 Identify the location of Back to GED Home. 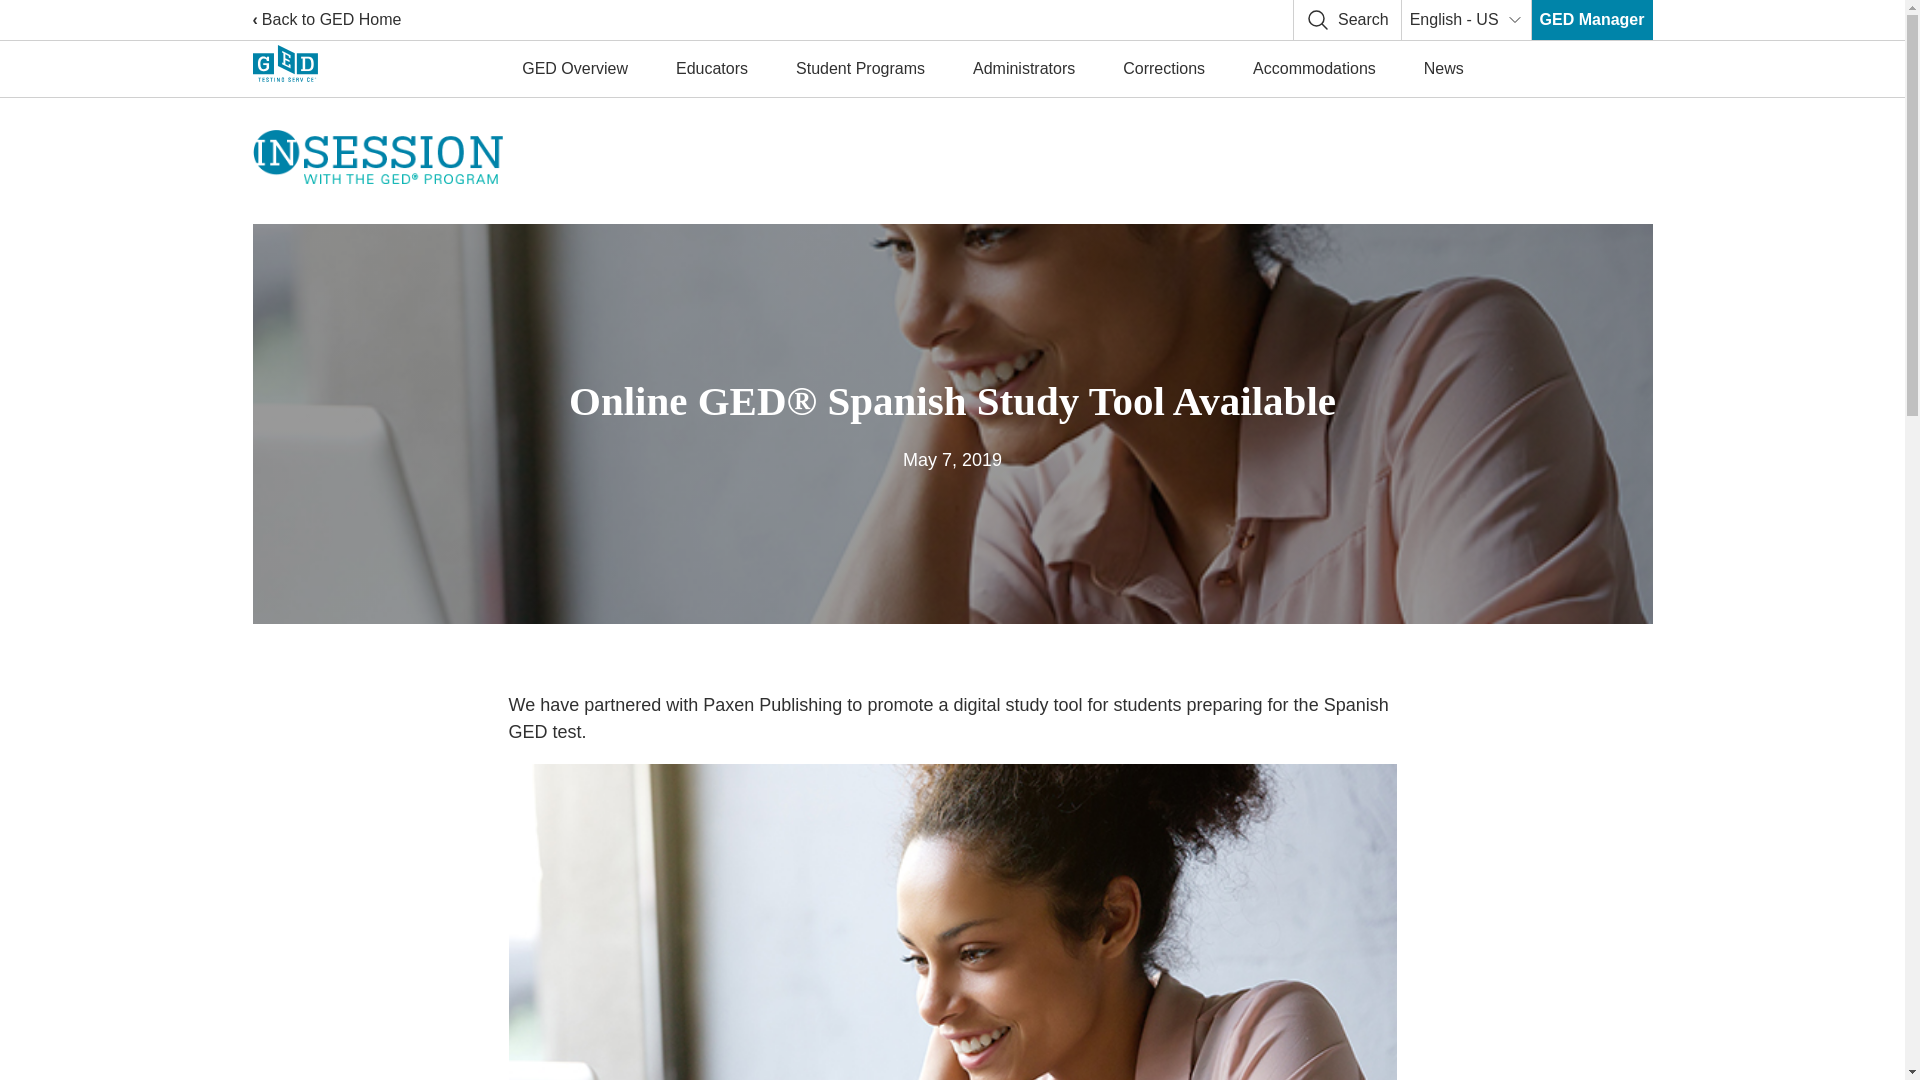
(326, 20).